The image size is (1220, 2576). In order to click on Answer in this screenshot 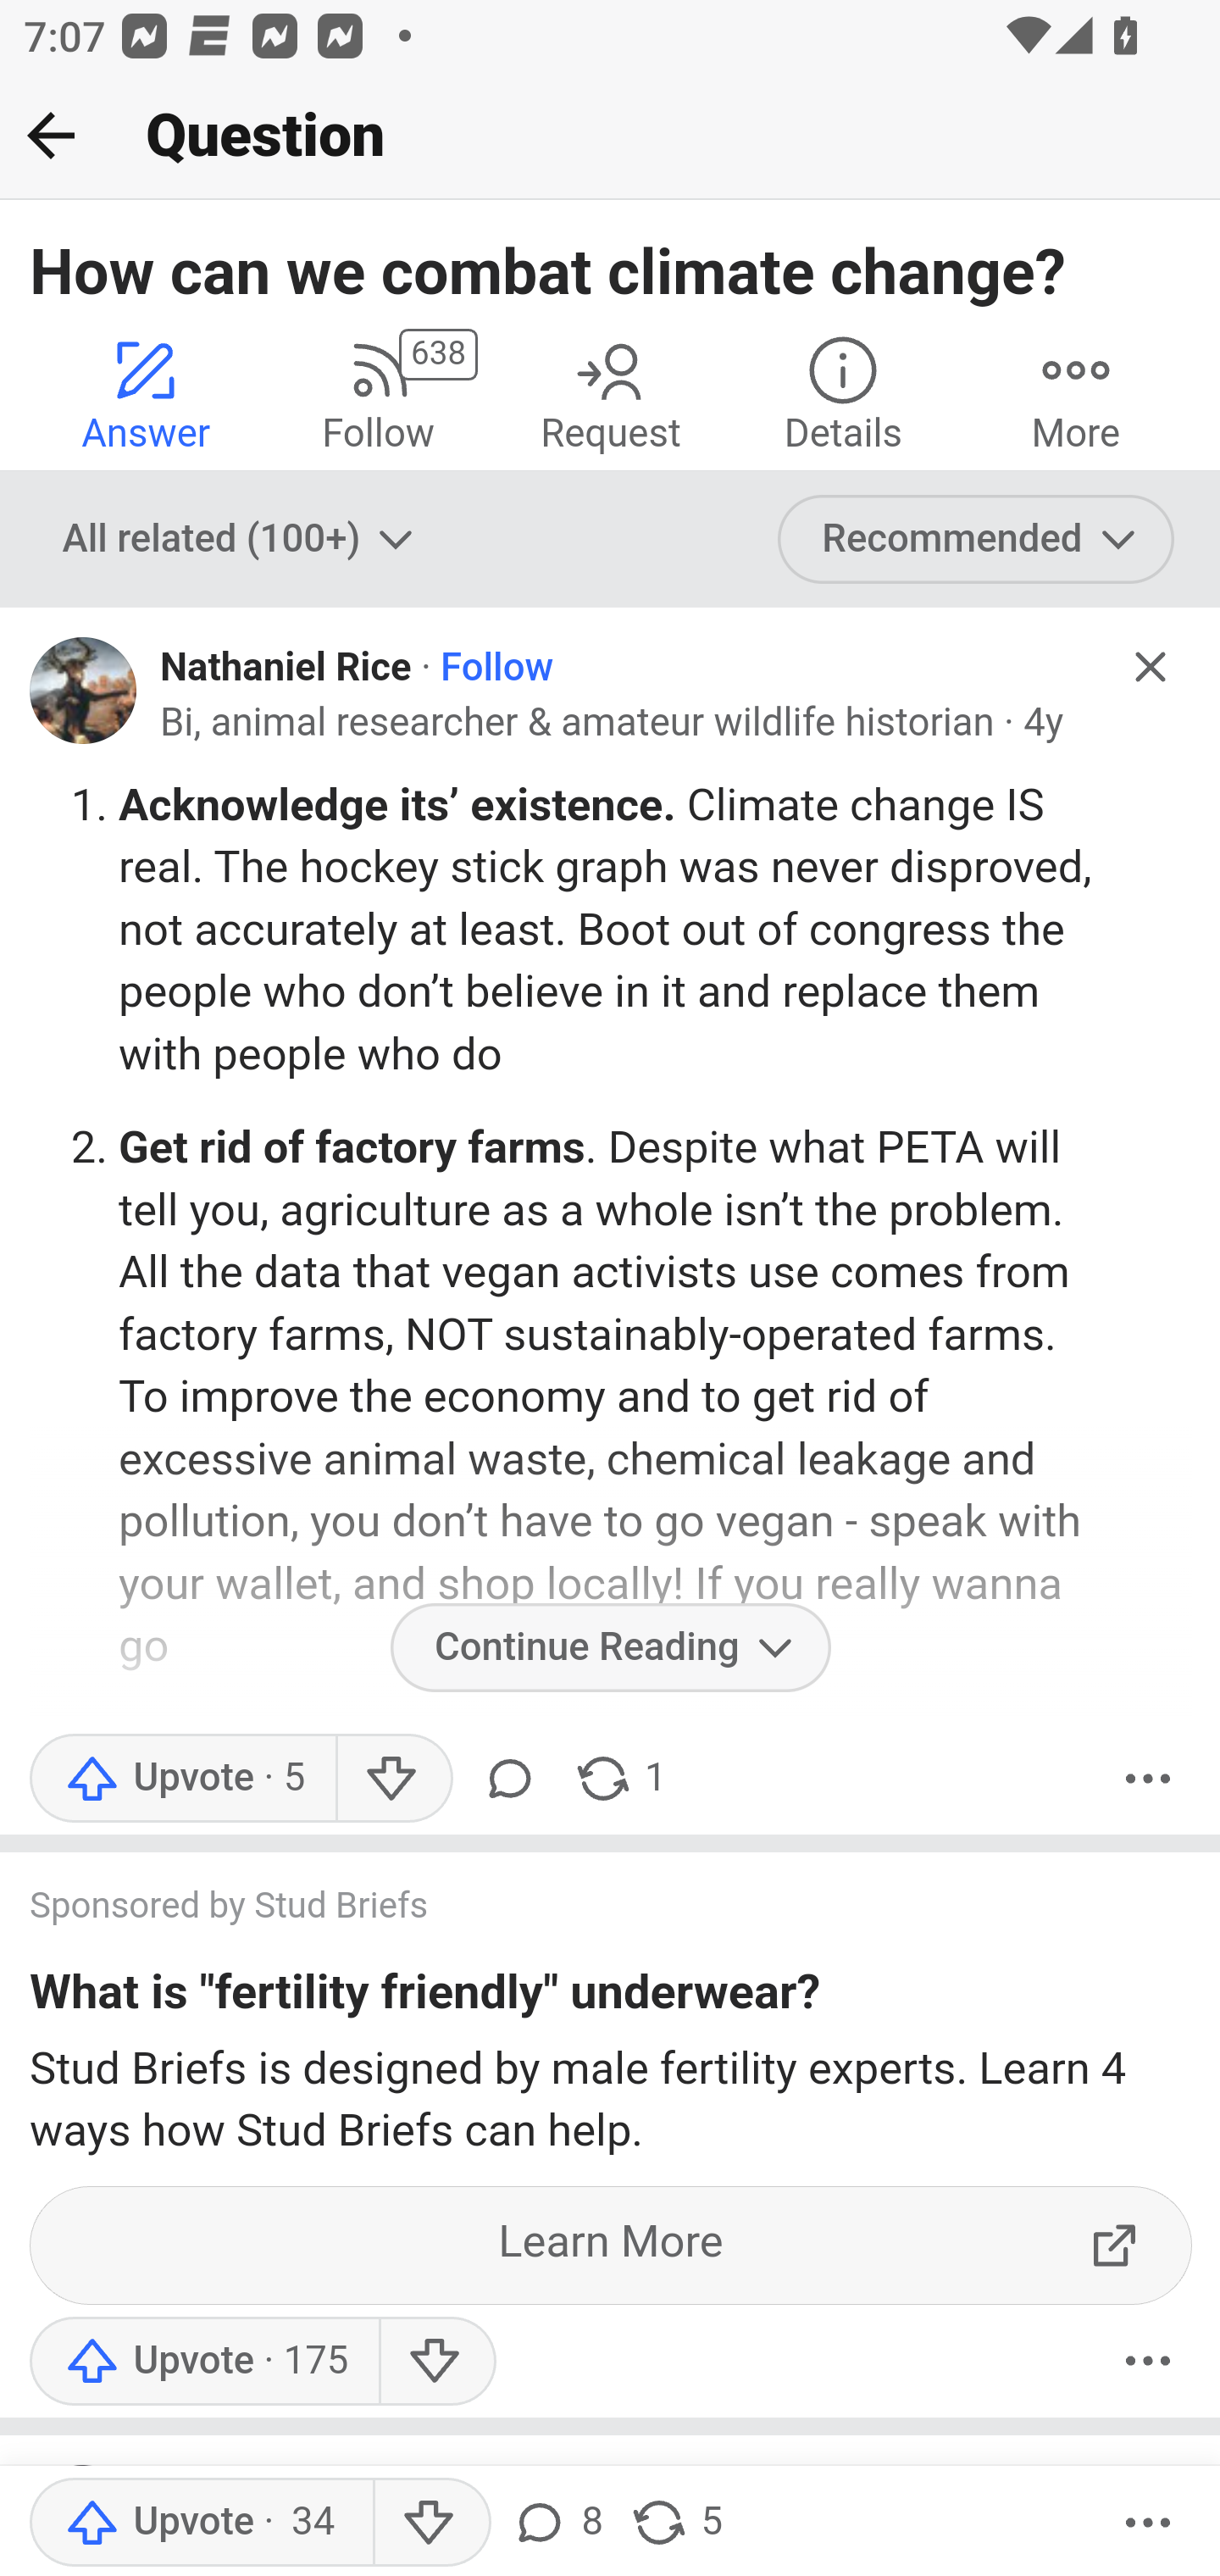, I will do `click(146, 394)`.